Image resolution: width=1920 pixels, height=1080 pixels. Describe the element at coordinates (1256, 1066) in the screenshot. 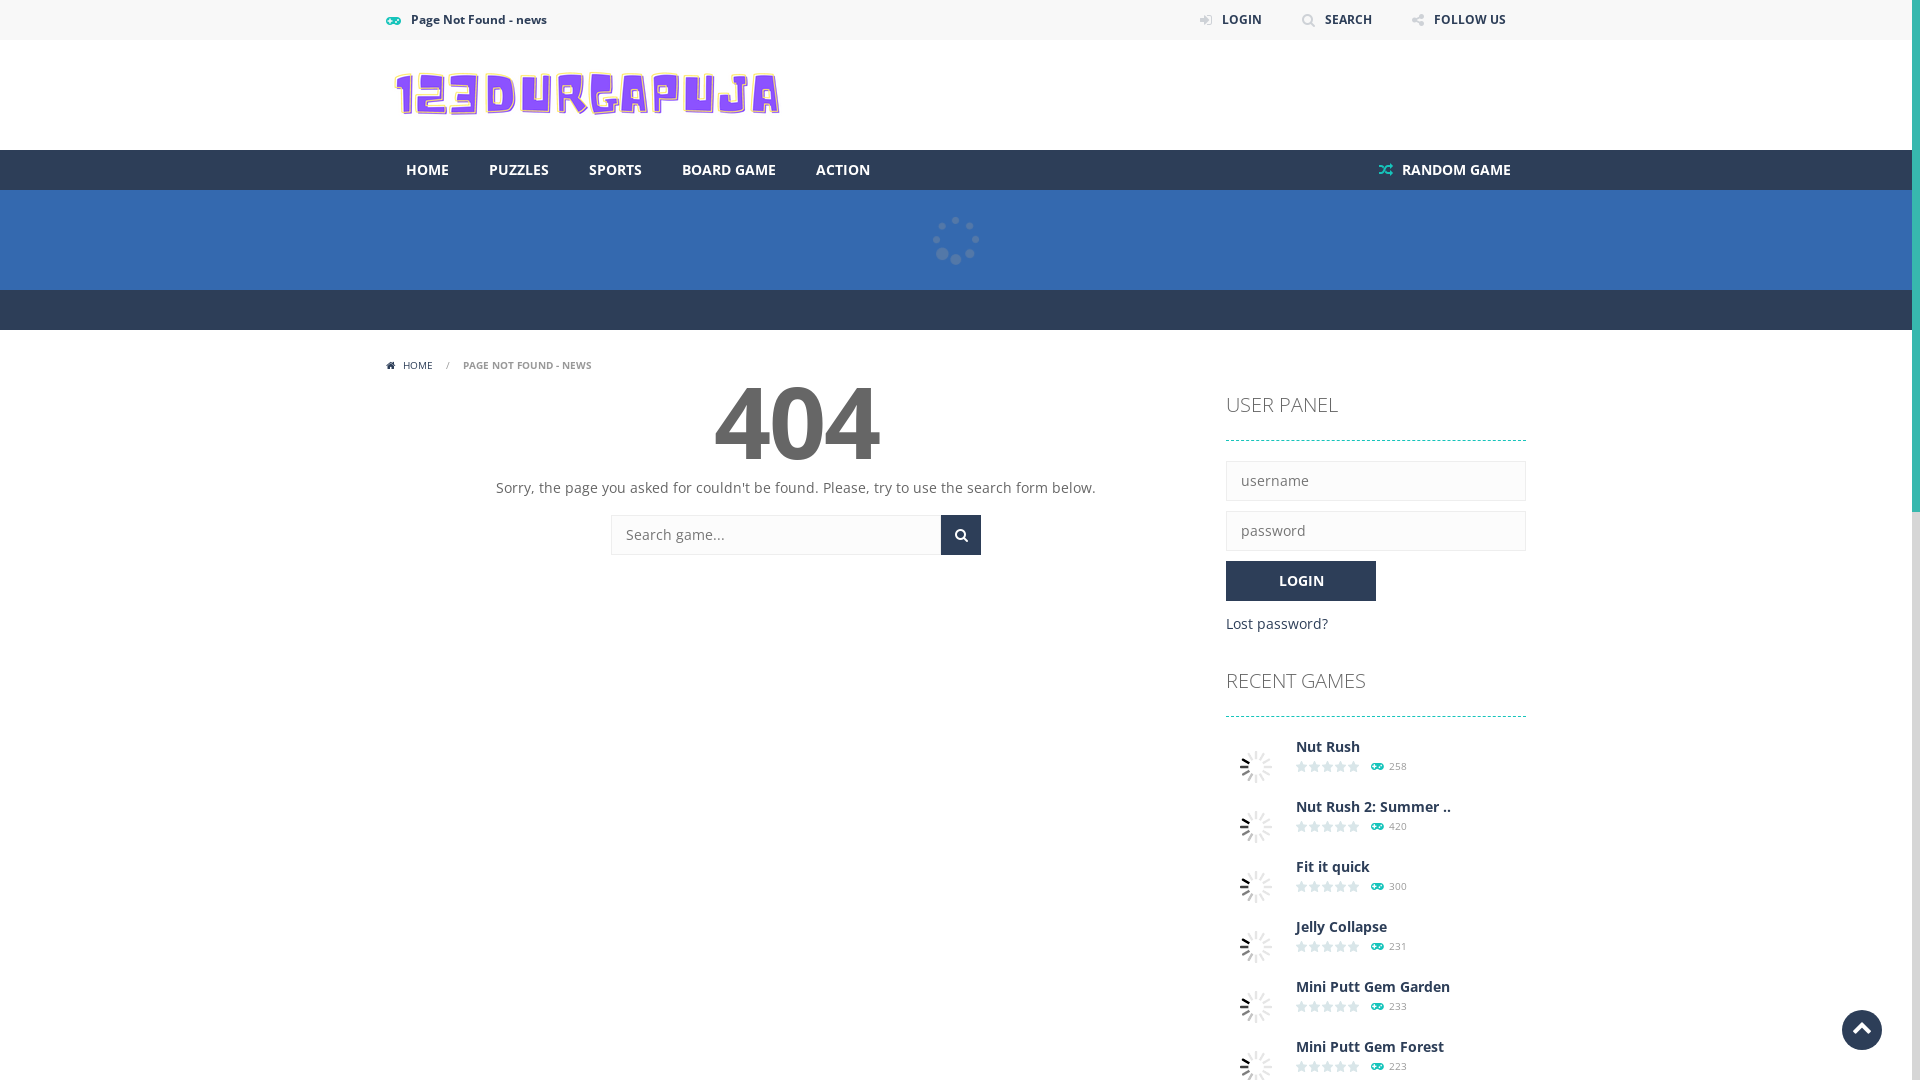

I see `Mini Putt Gem Forest` at that location.